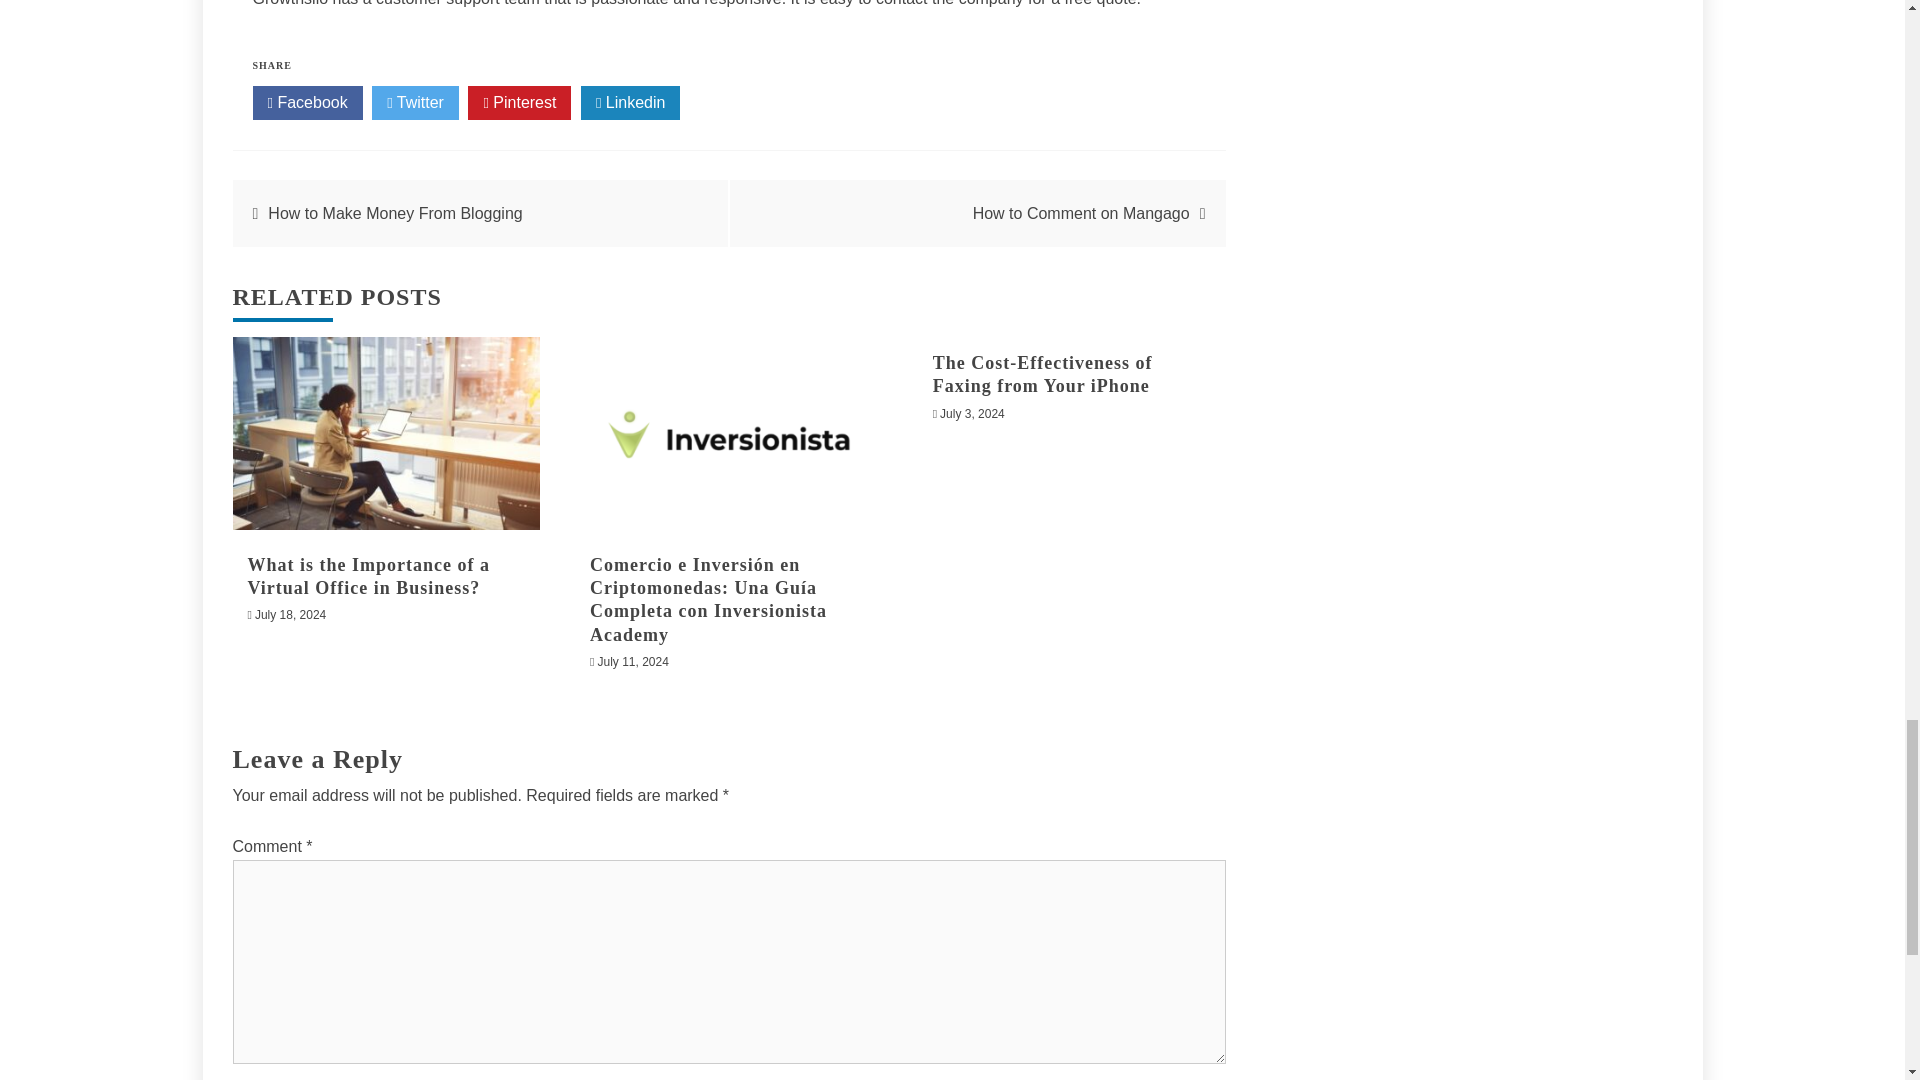  Describe the element at coordinates (290, 615) in the screenshot. I see `July 18, 2024` at that location.